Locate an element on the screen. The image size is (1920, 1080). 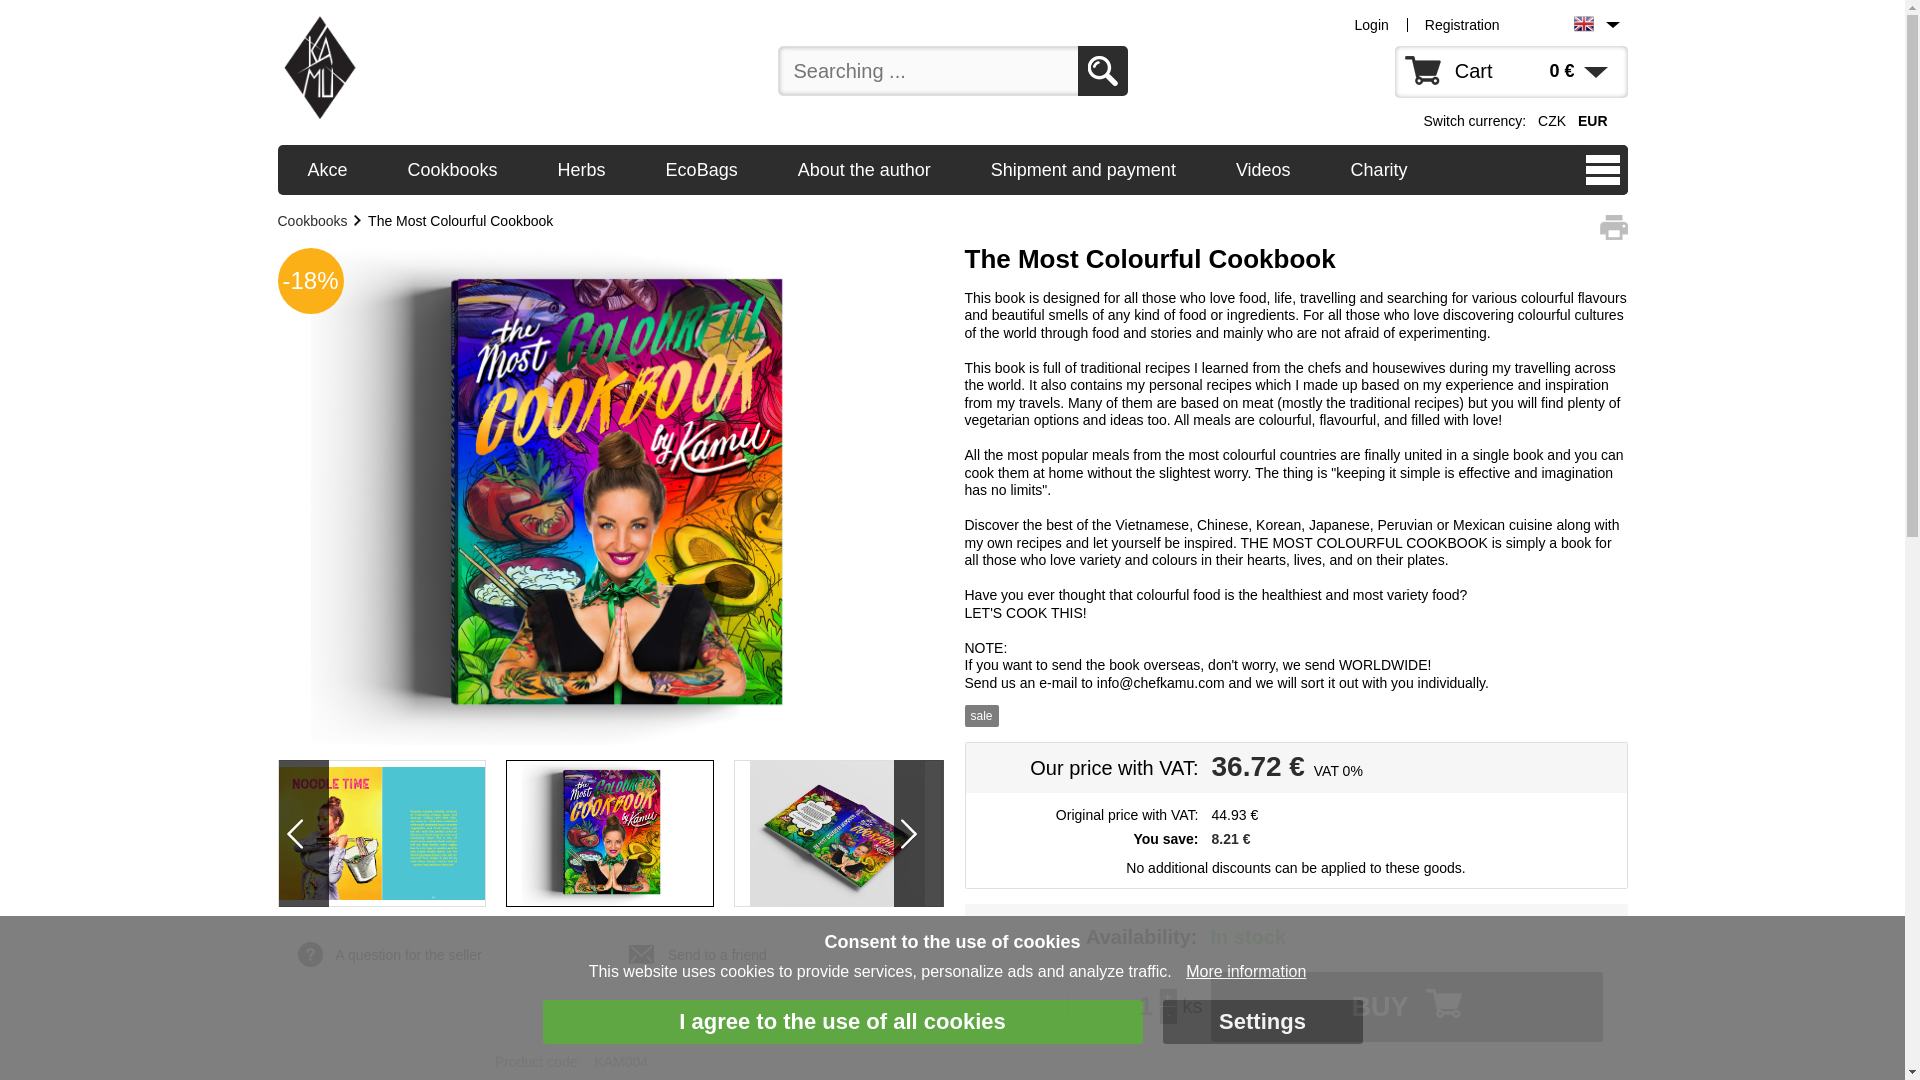
Registration is located at coordinates (1462, 24).